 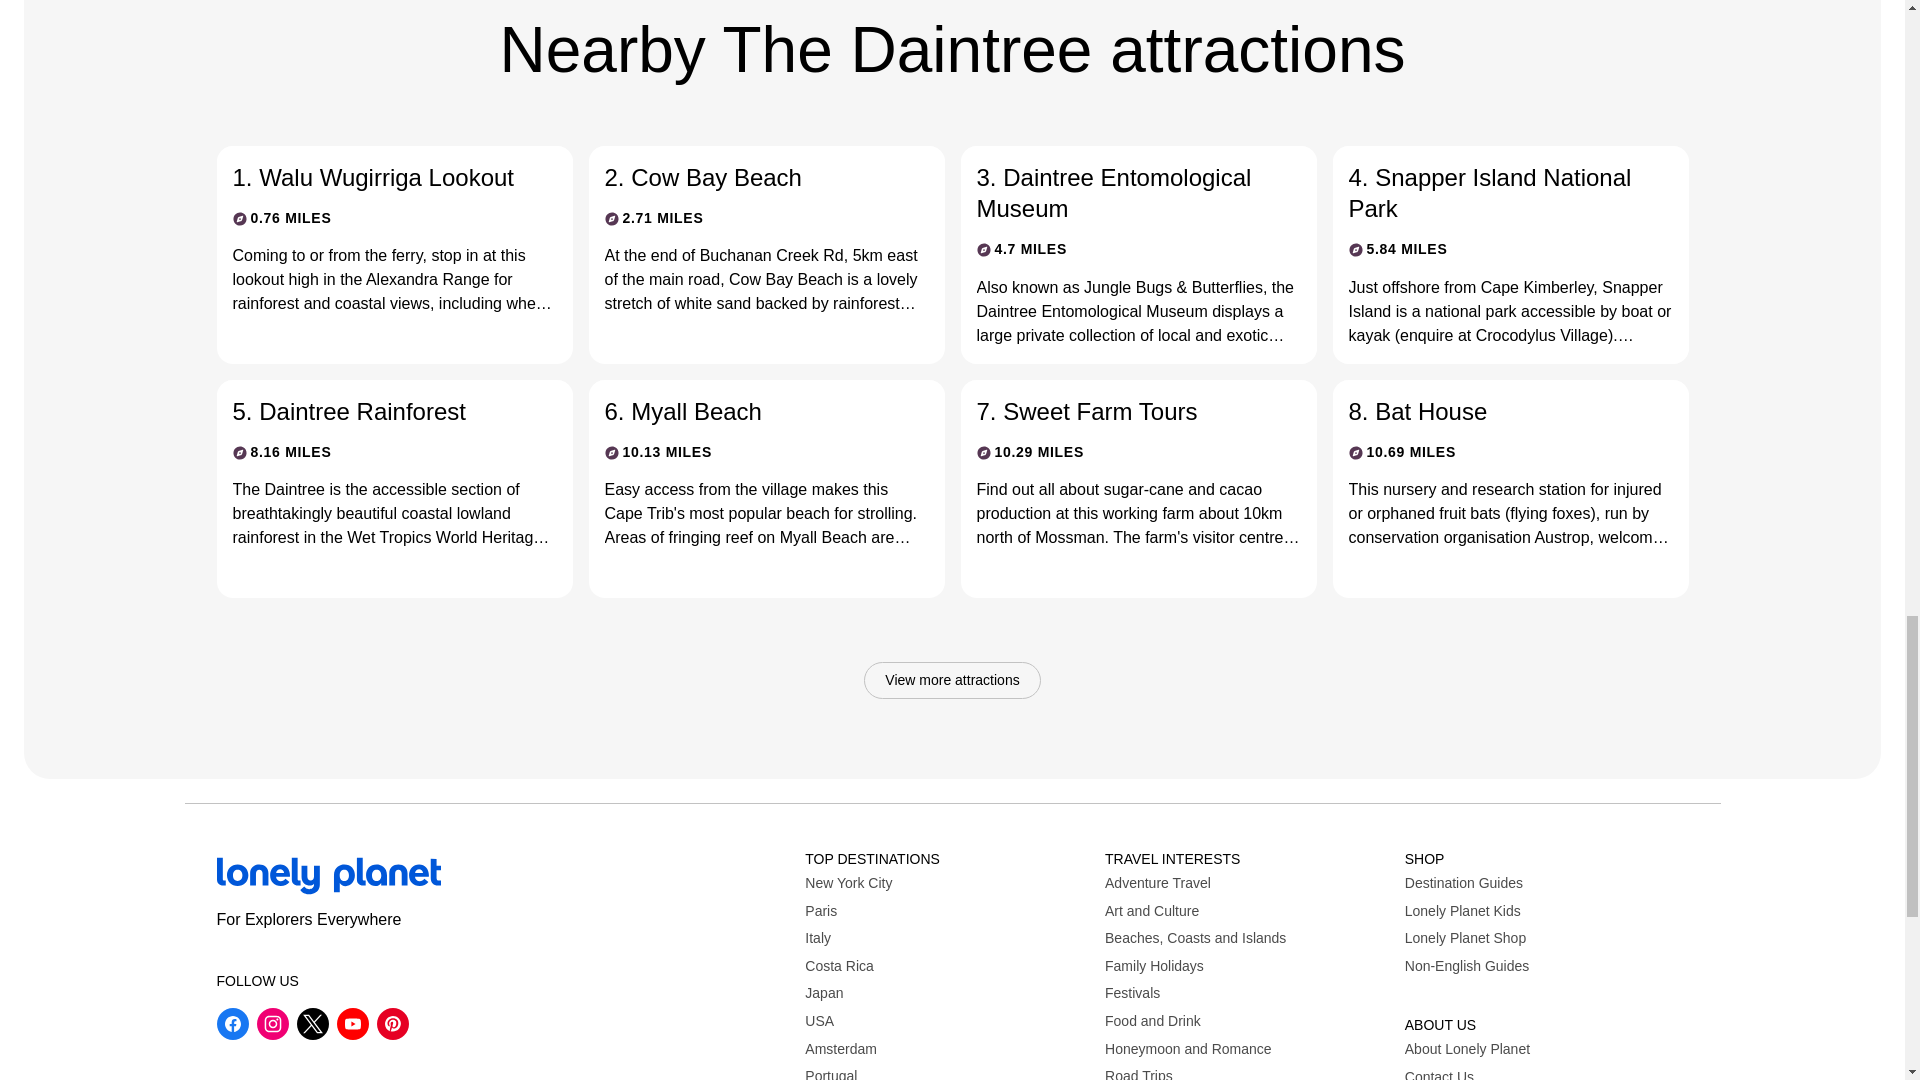 What do you see at coordinates (1121, 411) in the screenshot?
I see `7. Sweet Farm Tours` at bounding box center [1121, 411].